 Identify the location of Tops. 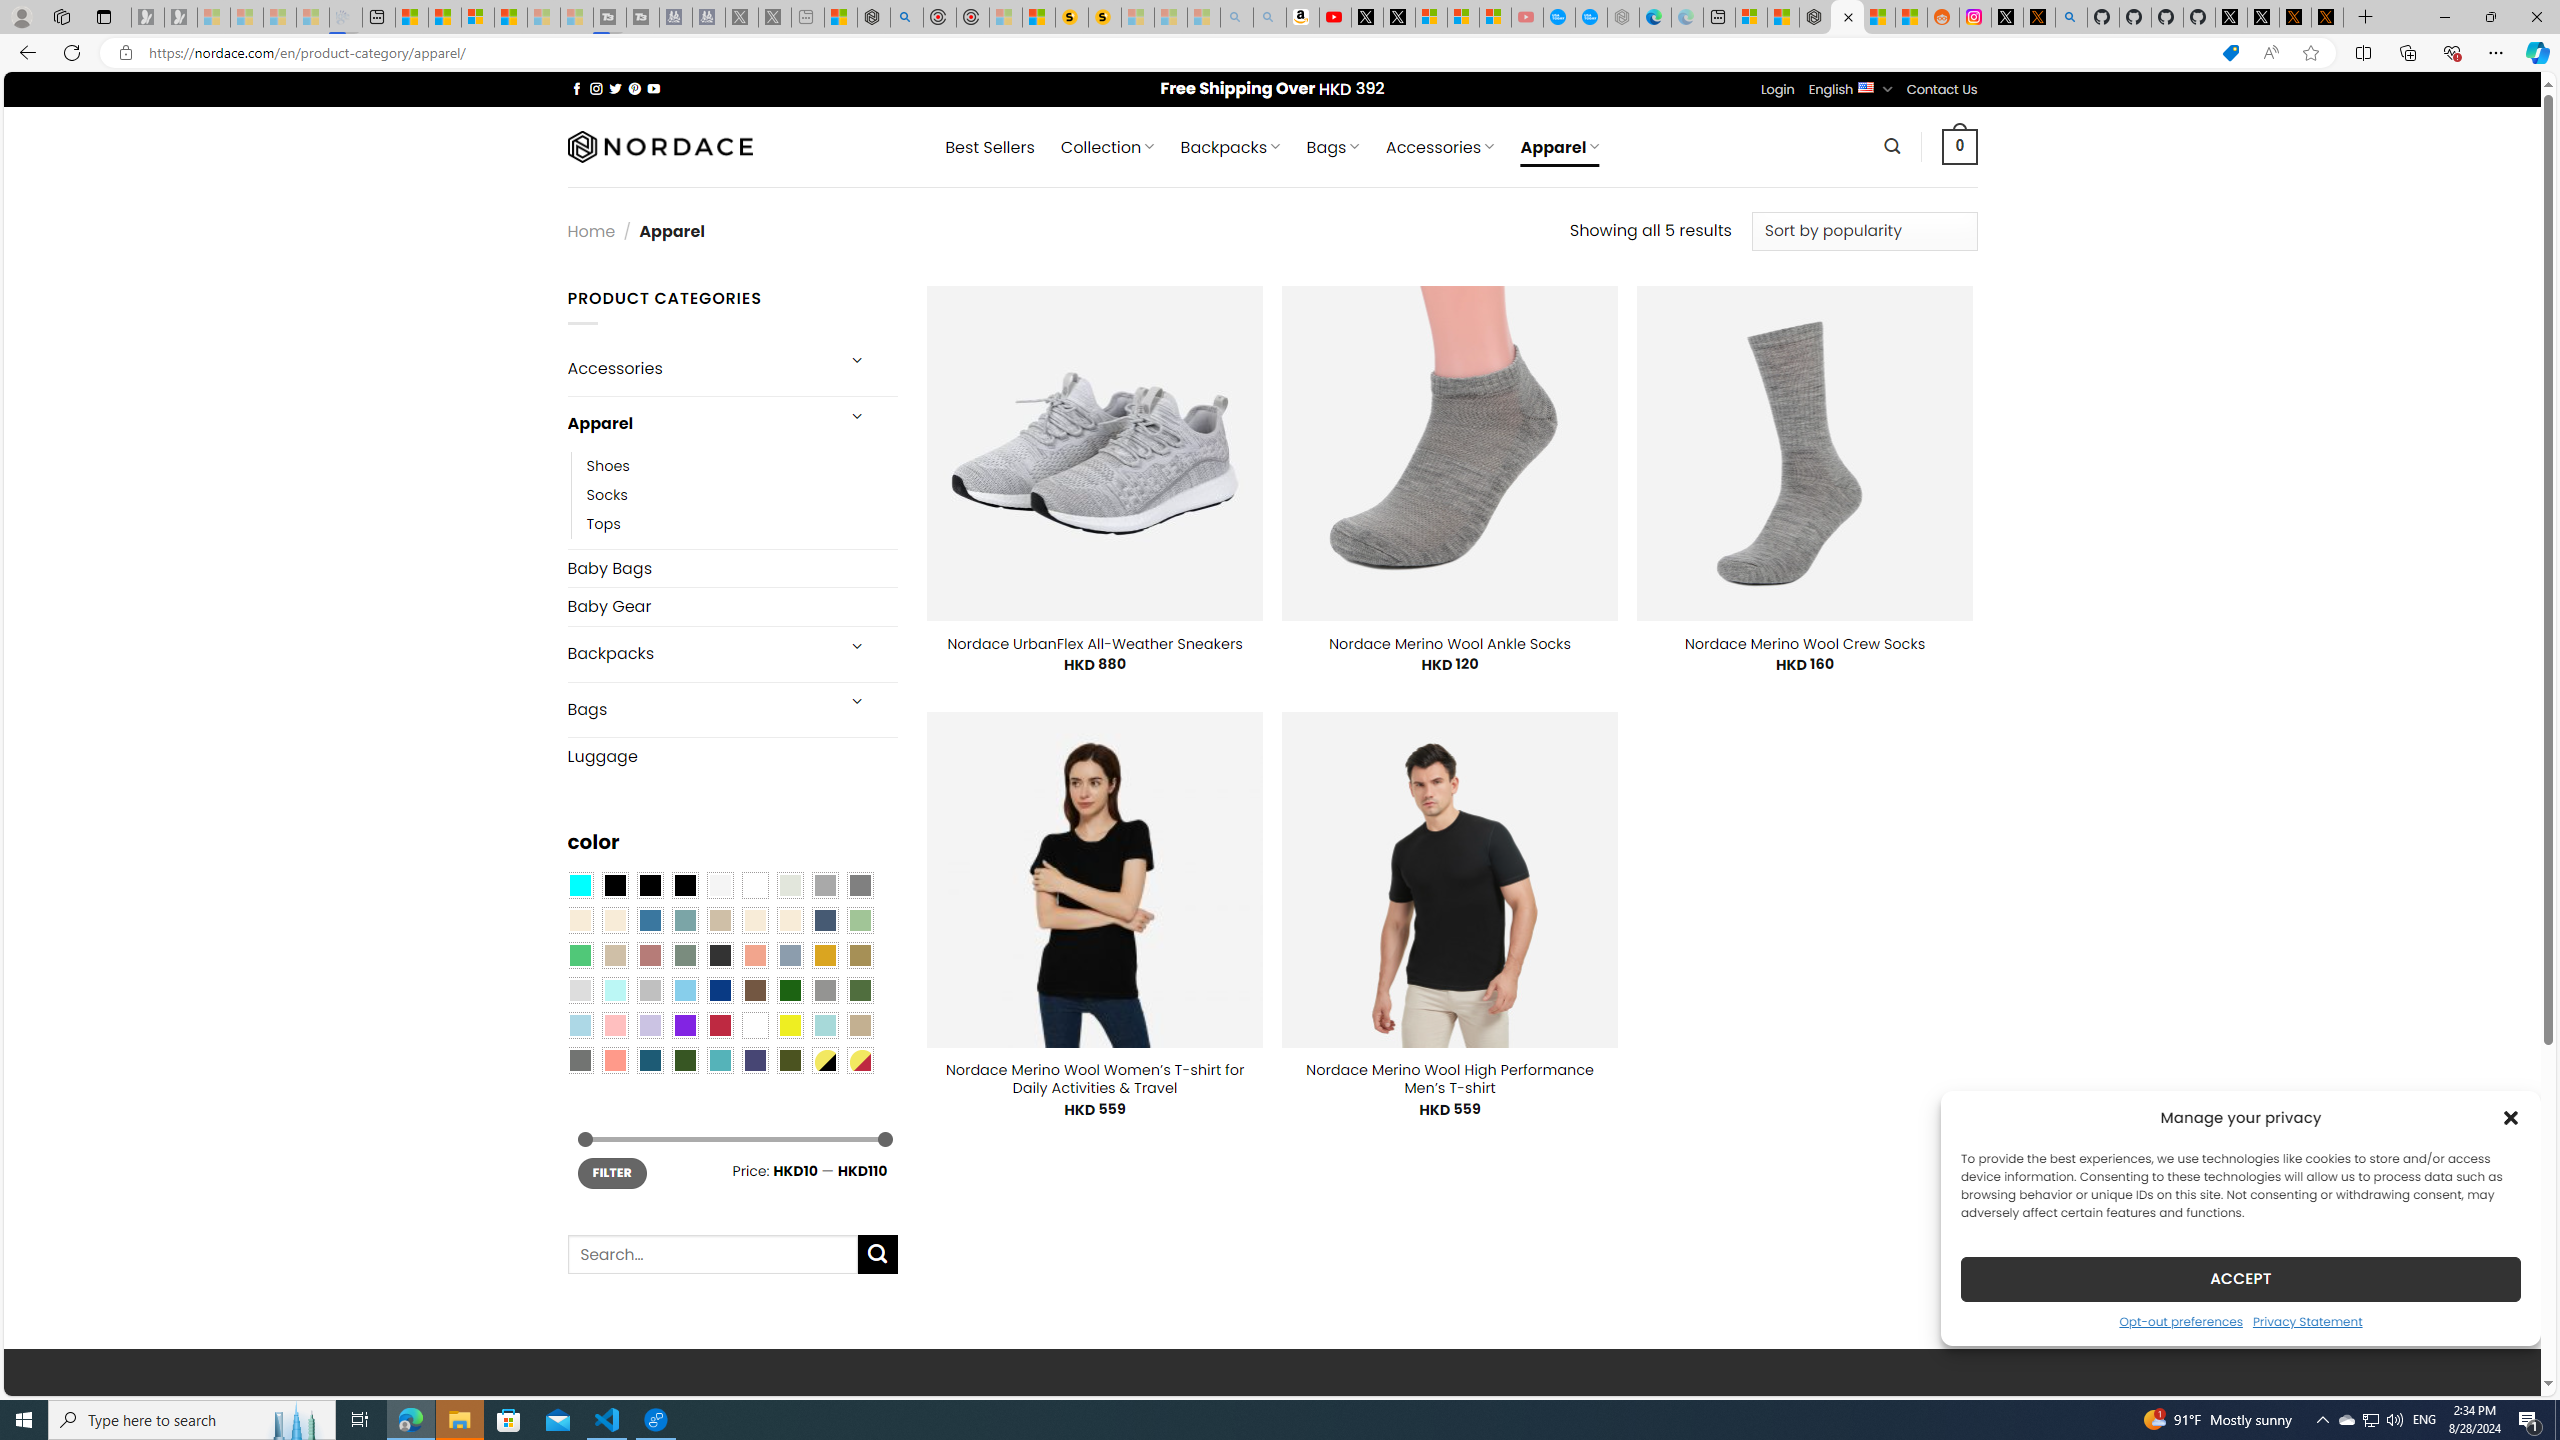
(742, 523).